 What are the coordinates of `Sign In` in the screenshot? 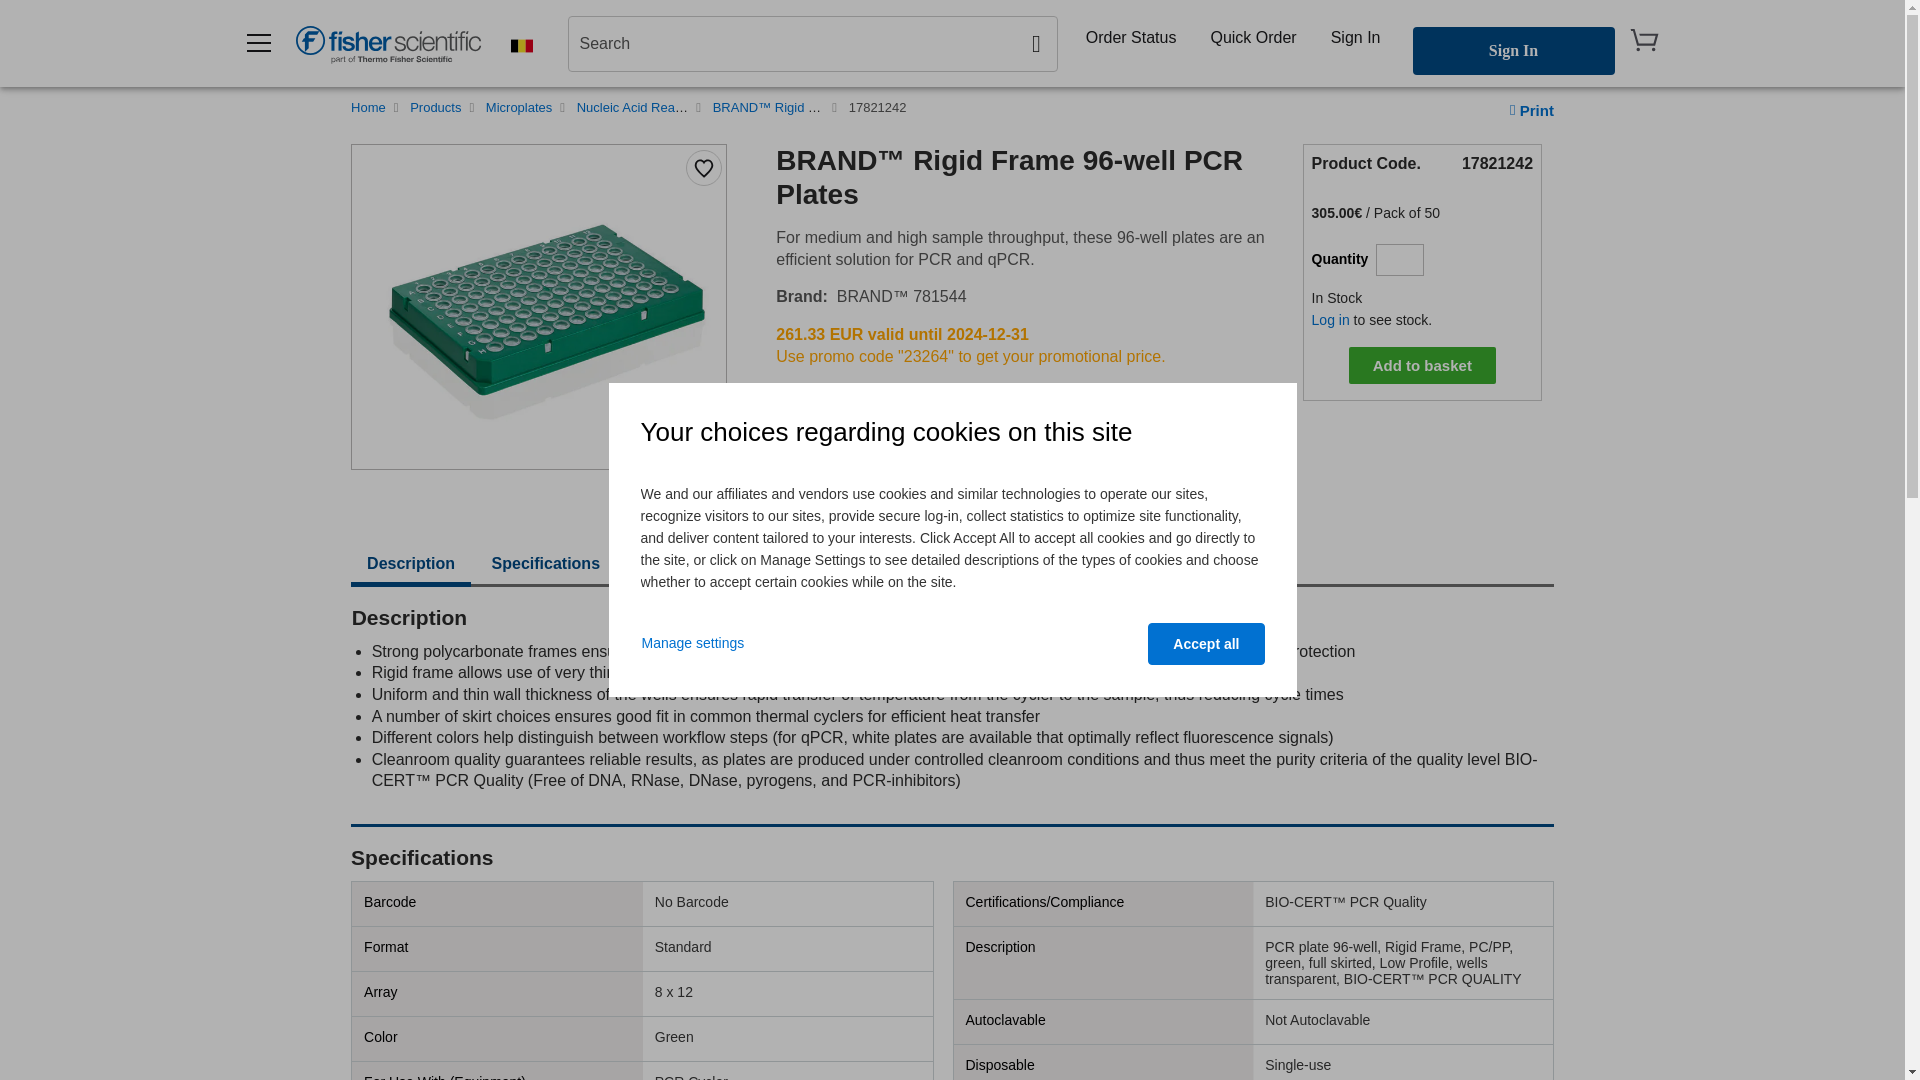 It's located at (1512, 50).